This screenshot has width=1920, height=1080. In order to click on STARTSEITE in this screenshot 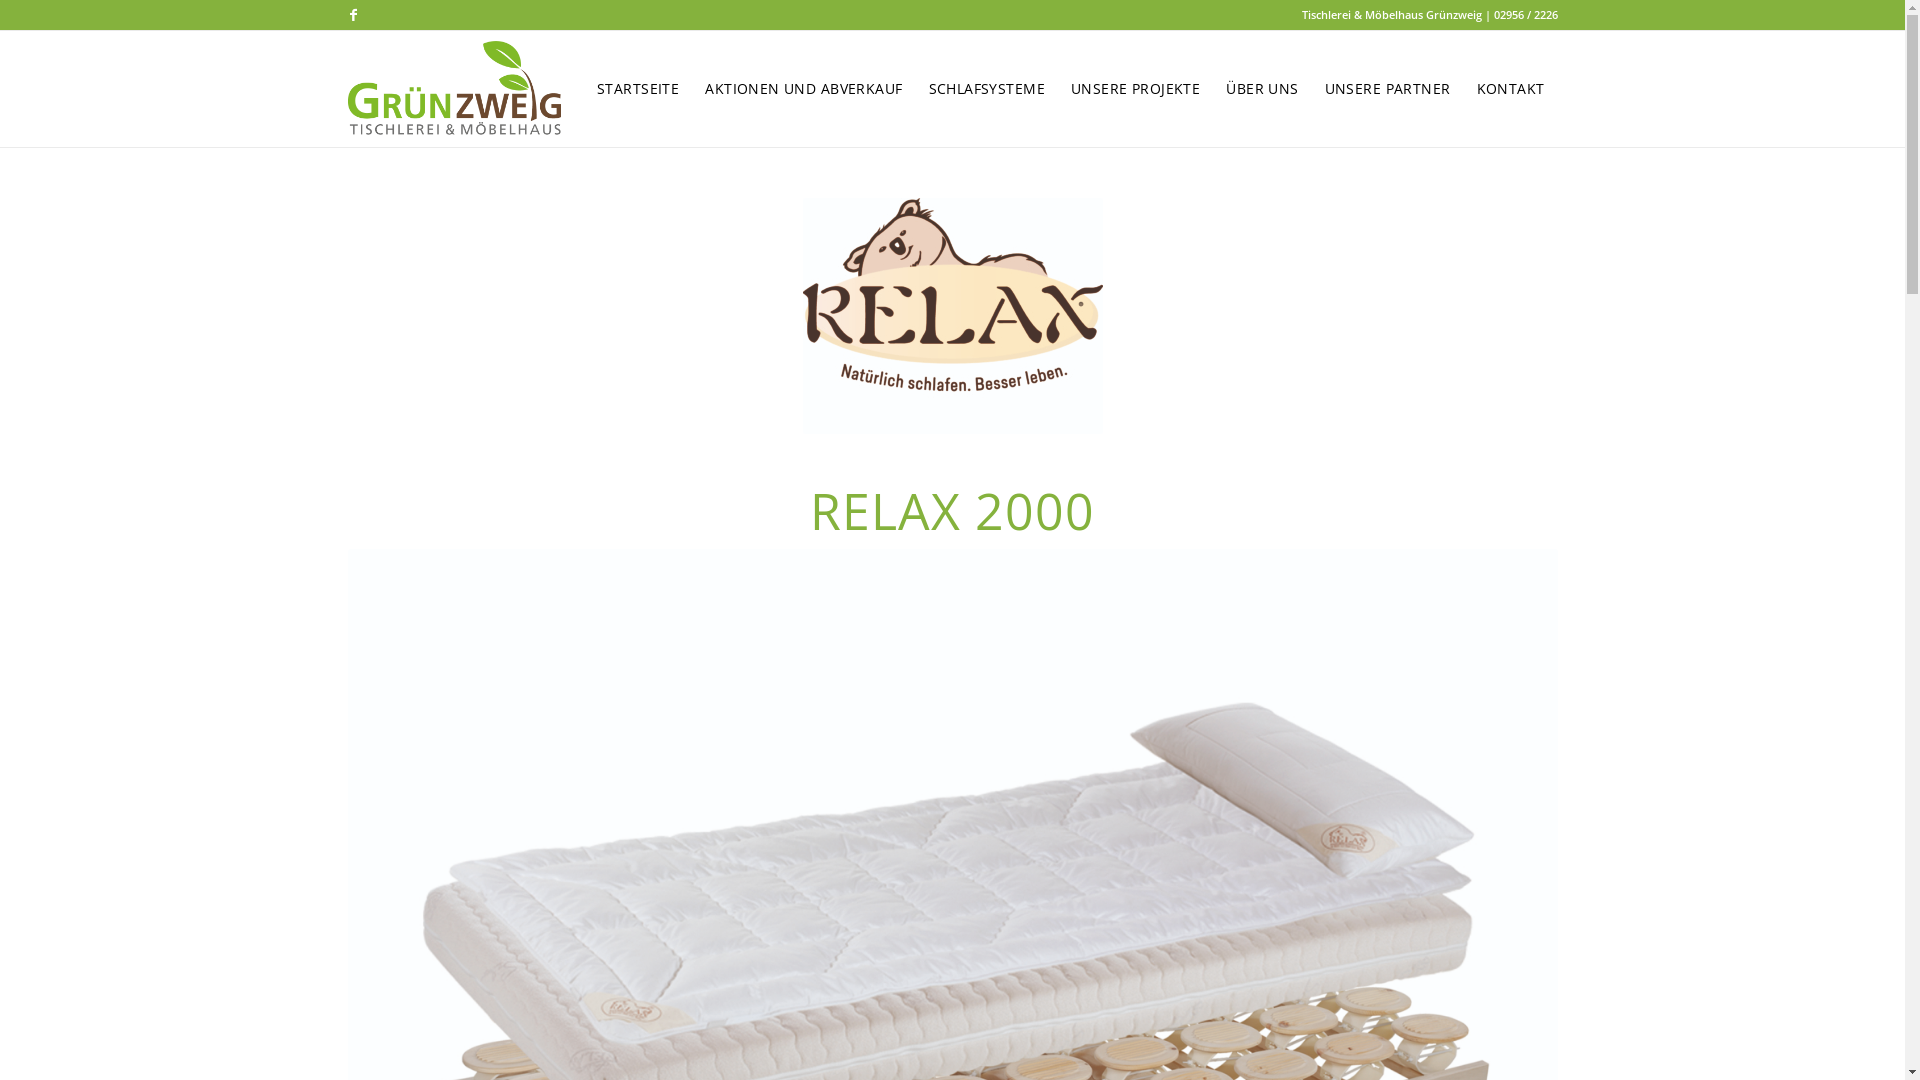, I will do `click(638, 89)`.